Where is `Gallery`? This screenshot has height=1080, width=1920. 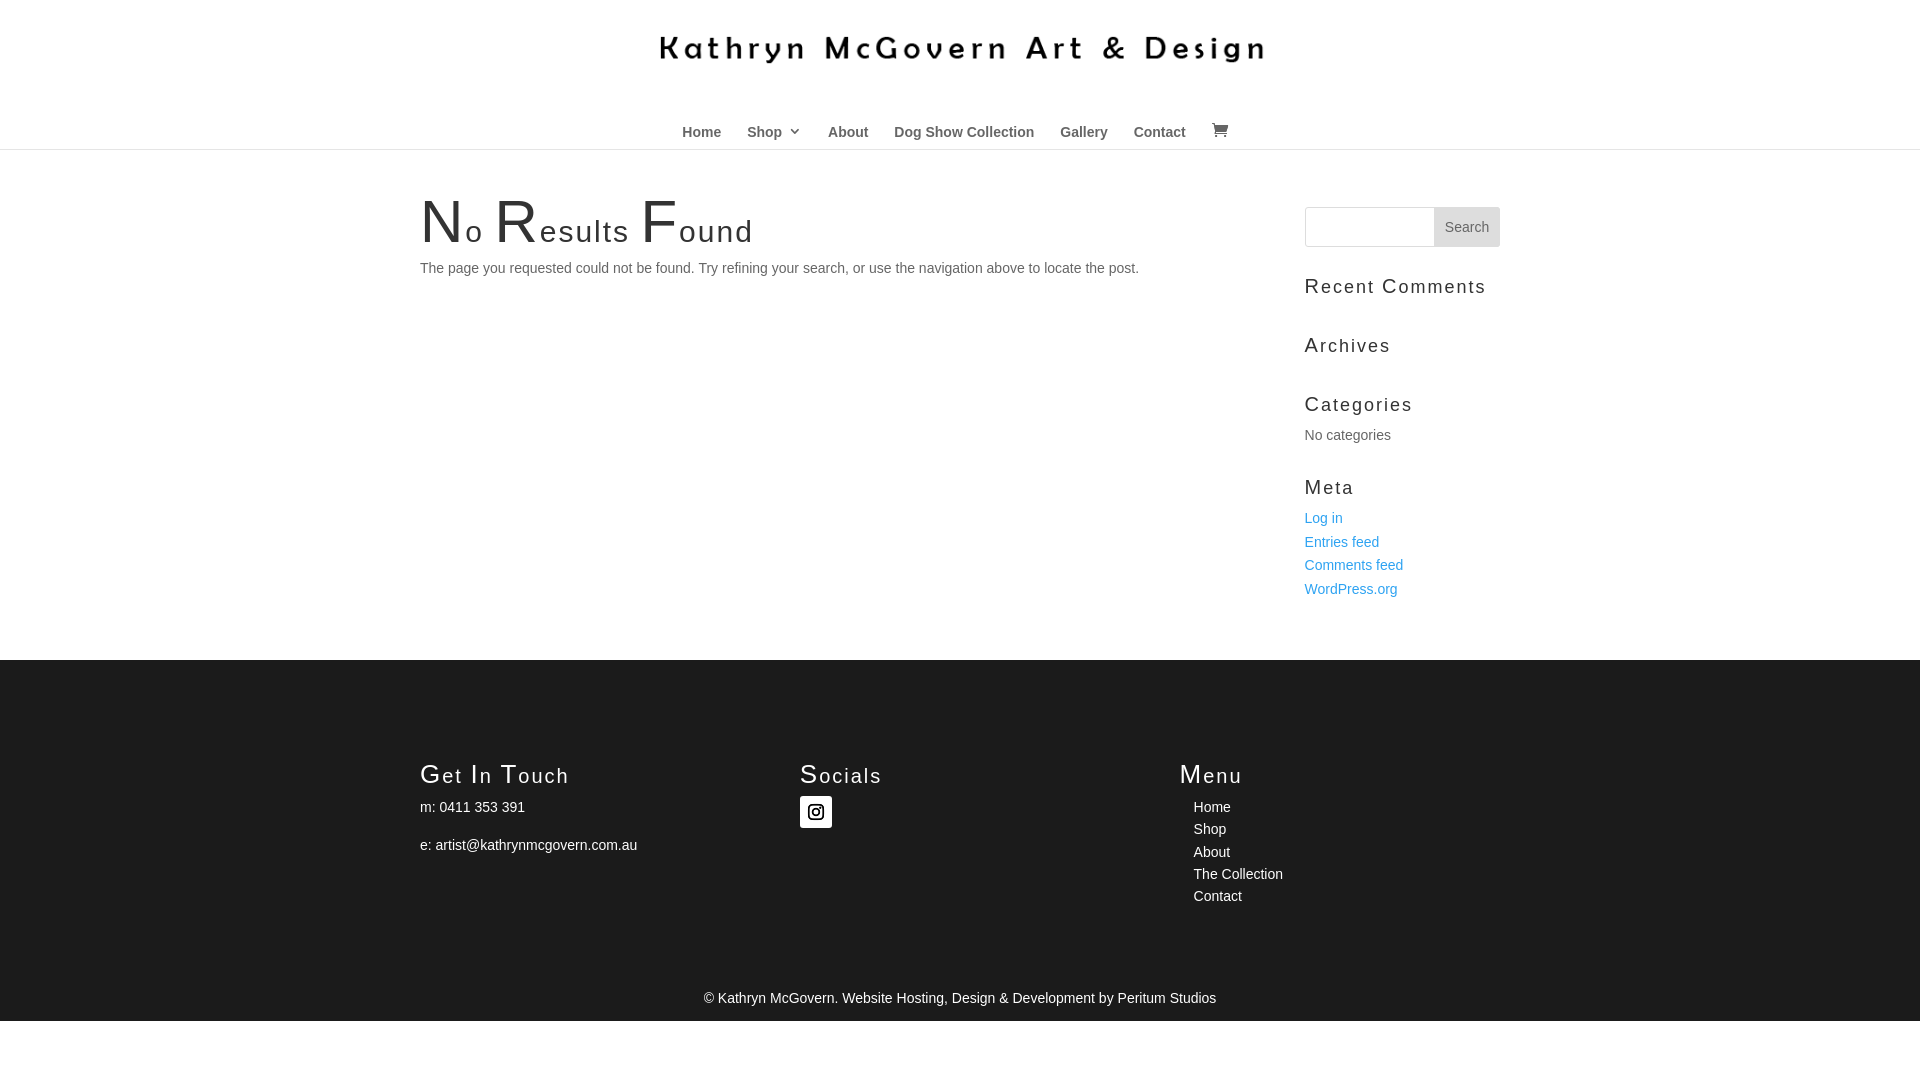 Gallery is located at coordinates (1084, 124).